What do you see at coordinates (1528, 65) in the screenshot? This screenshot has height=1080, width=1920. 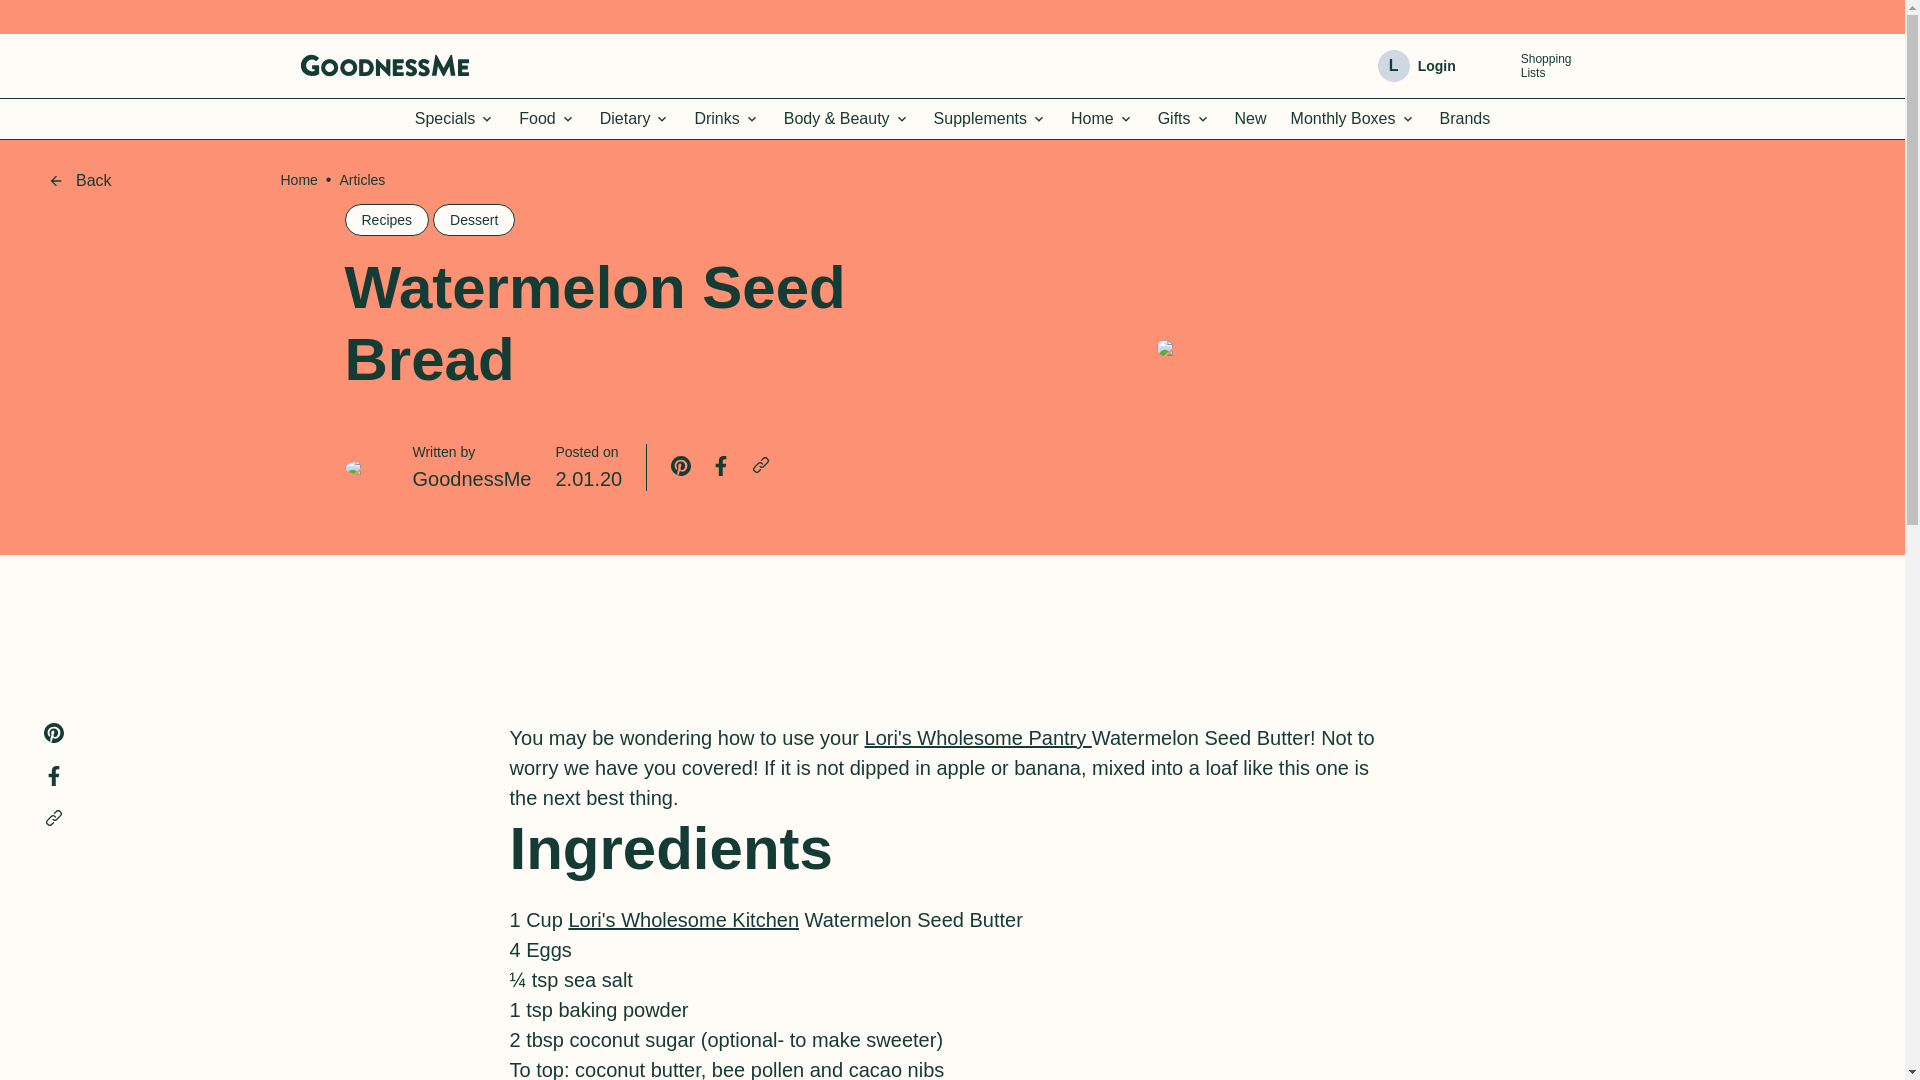 I see `Food` at bounding box center [1528, 65].